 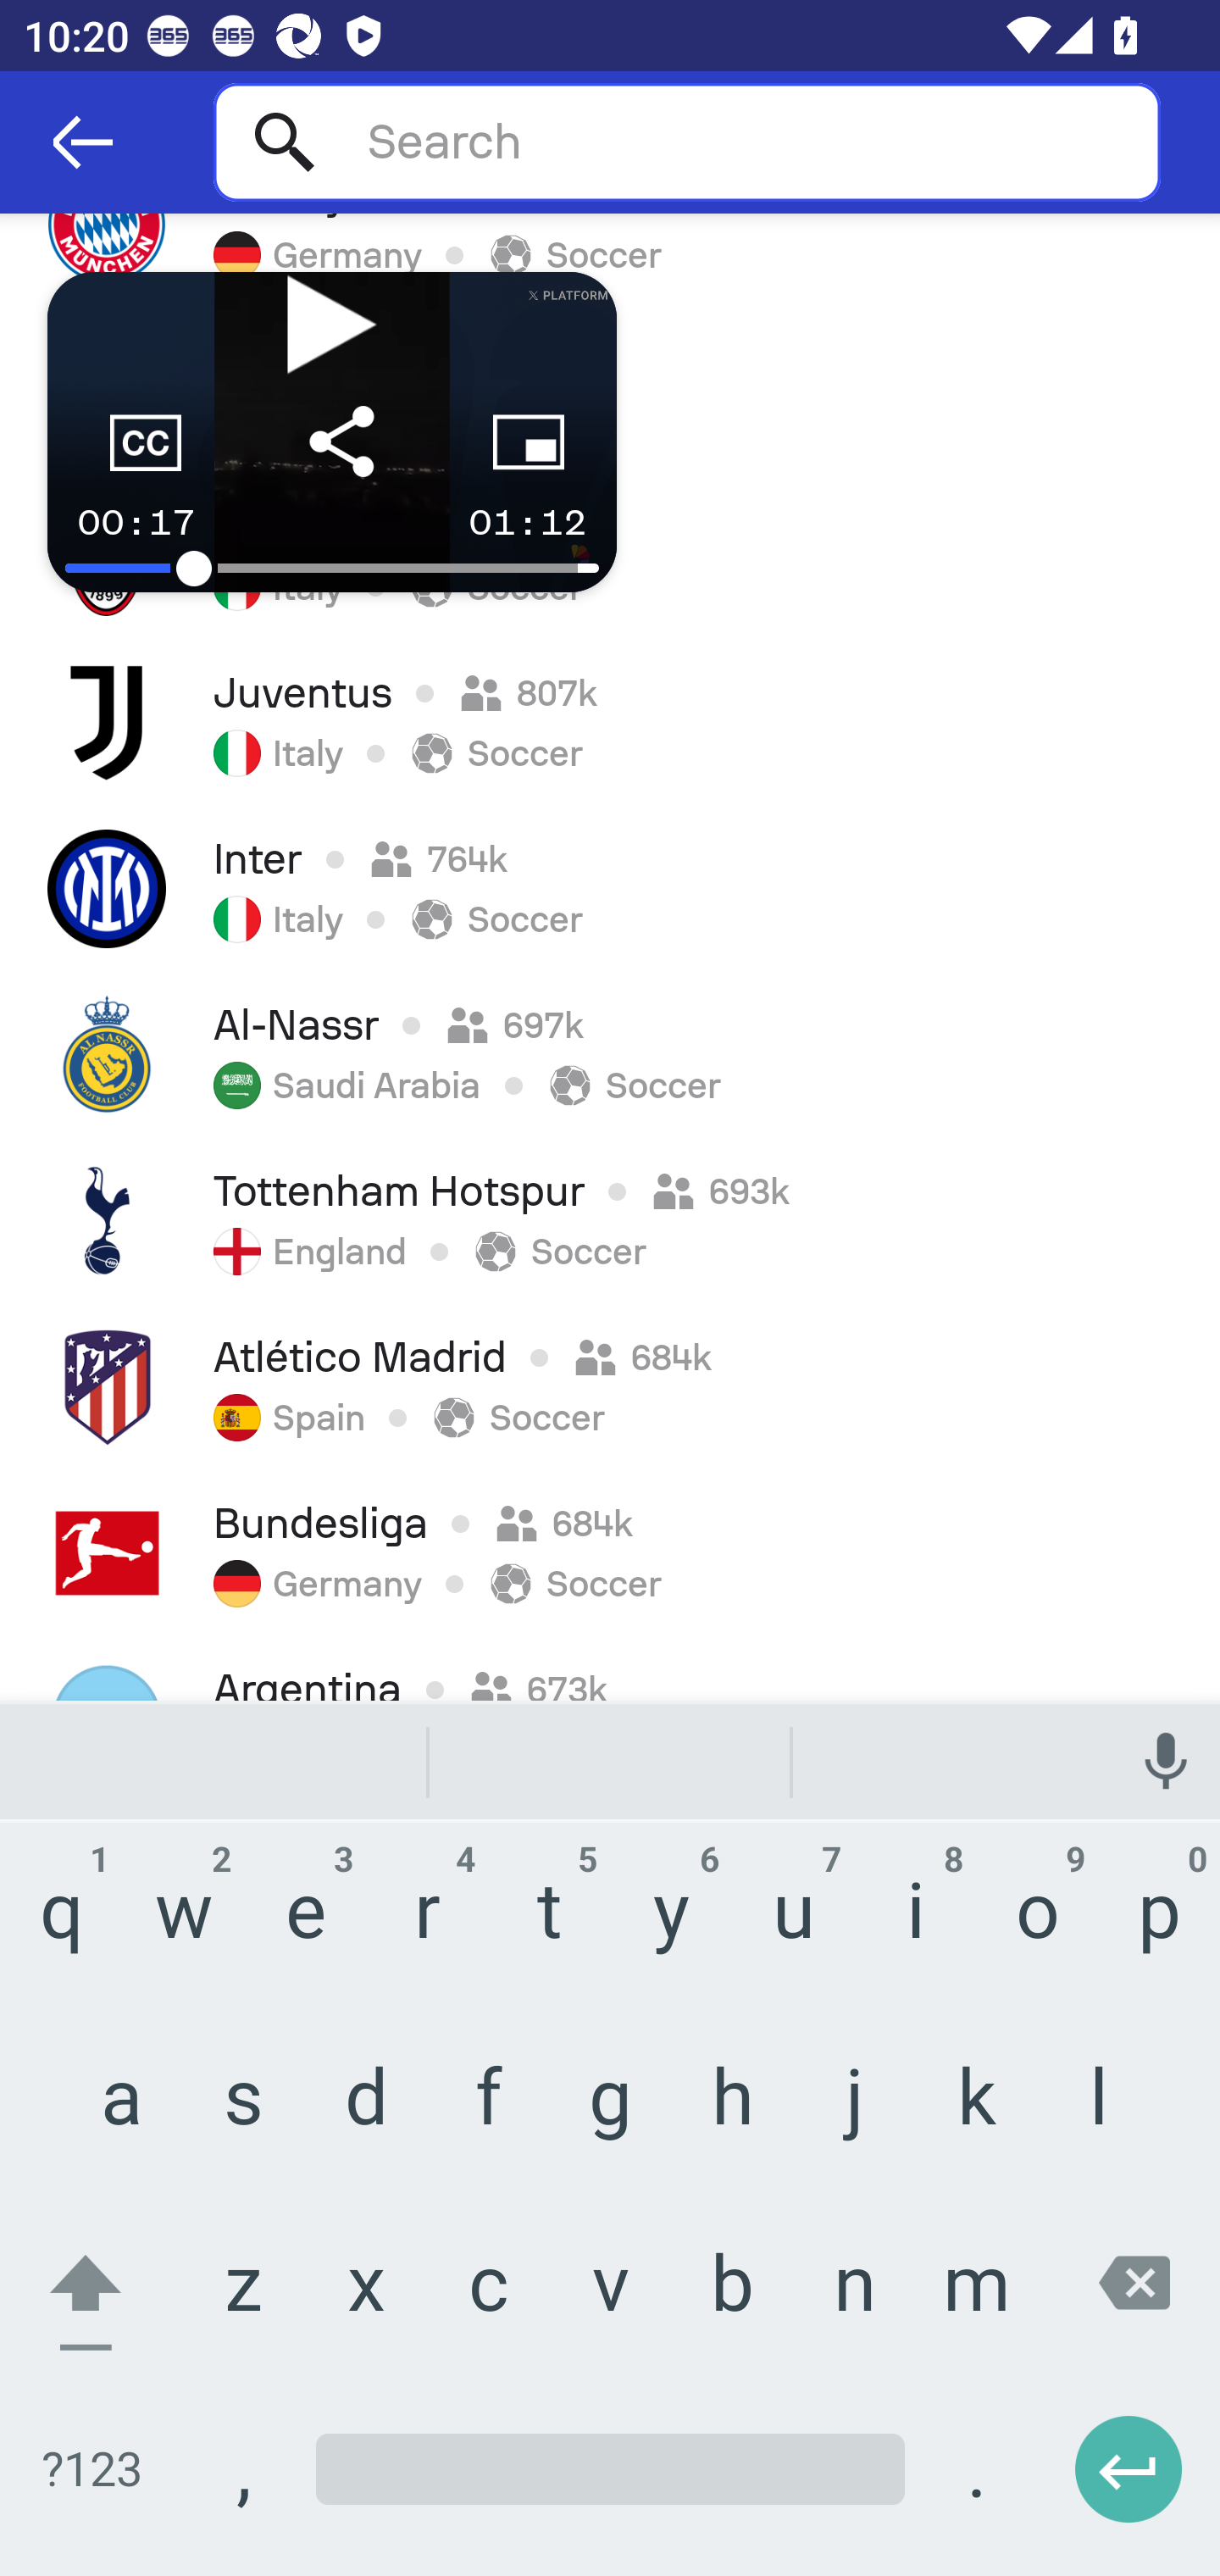 What do you see at coordinates (83, 142) in the screenshot?
I see `Navigate up` at bounding box center [83, 142].